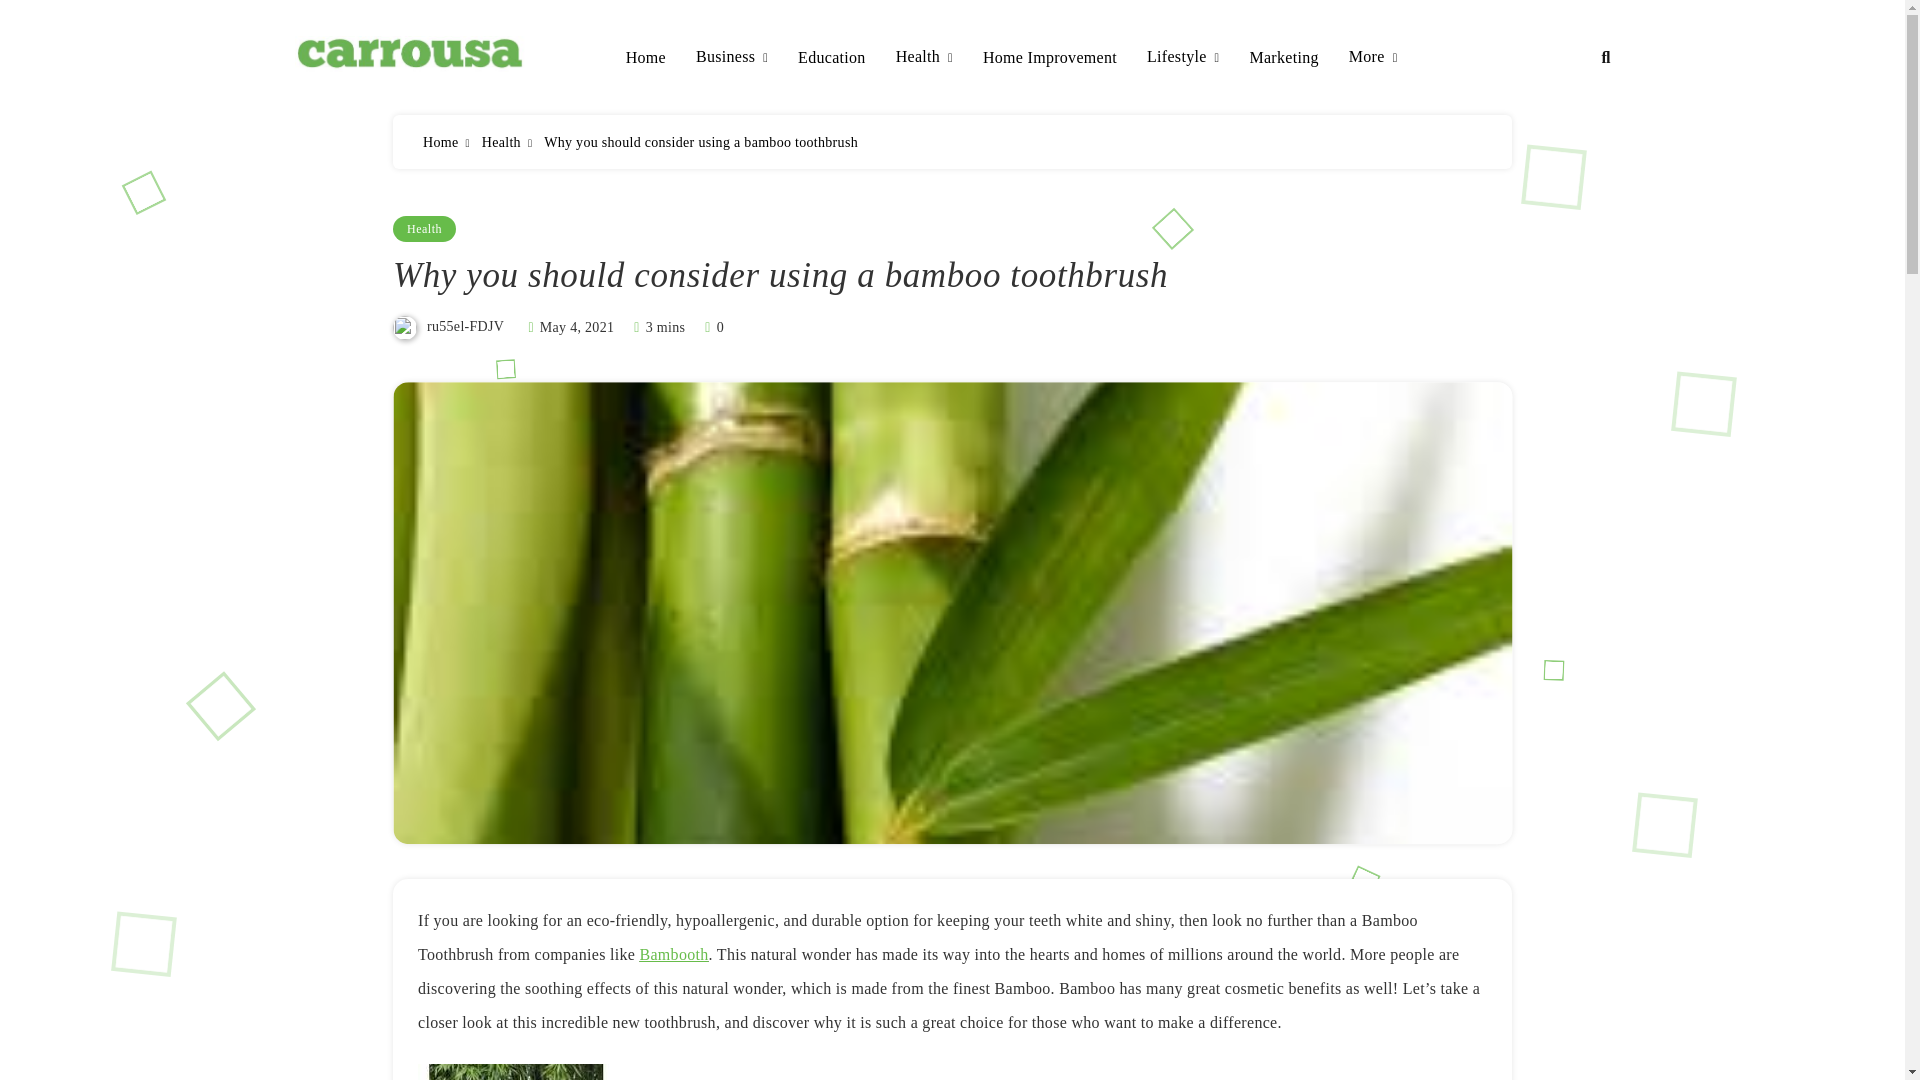 Image resolution: width=1920 pixels, height=1080 pixels. Describe the element at coordinates (924, 58) in the screenshot. I see `Health` at that location.